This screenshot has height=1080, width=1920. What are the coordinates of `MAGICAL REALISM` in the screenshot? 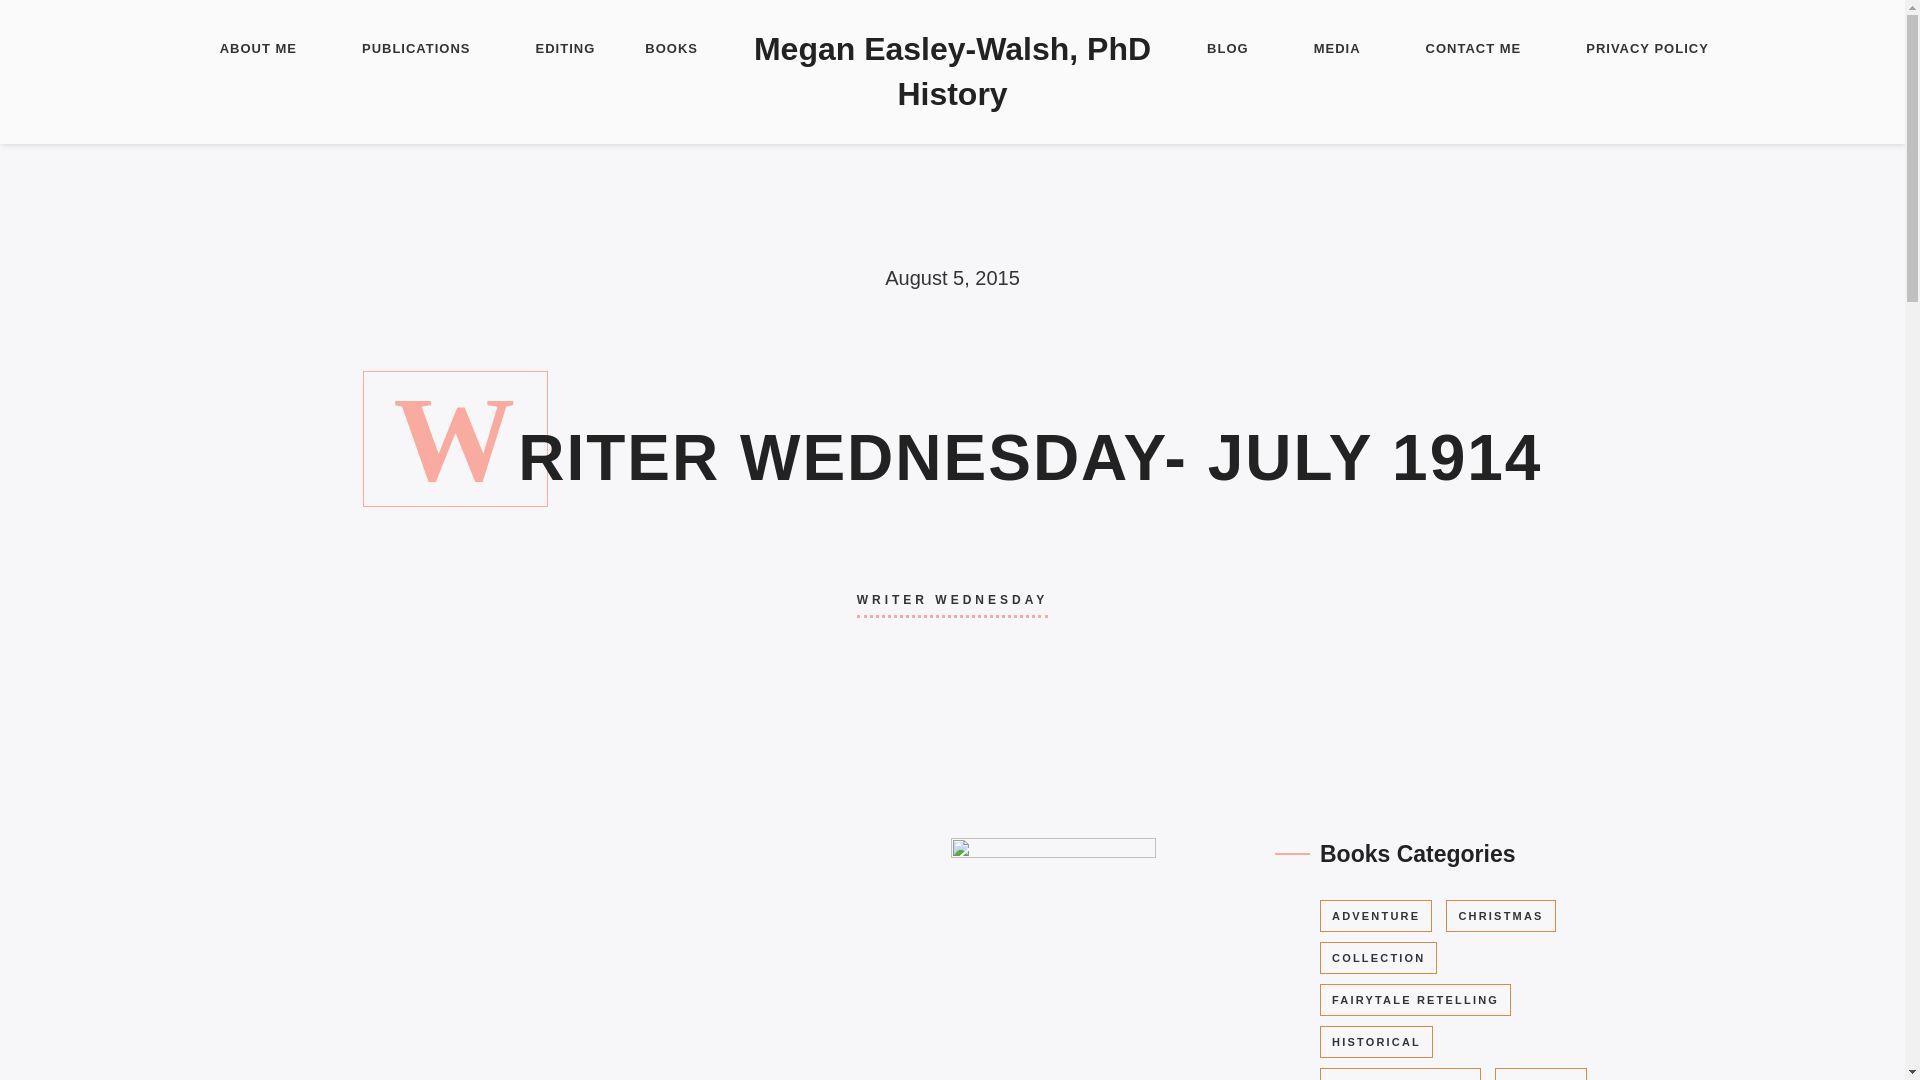 It's located at (1400, 1074).